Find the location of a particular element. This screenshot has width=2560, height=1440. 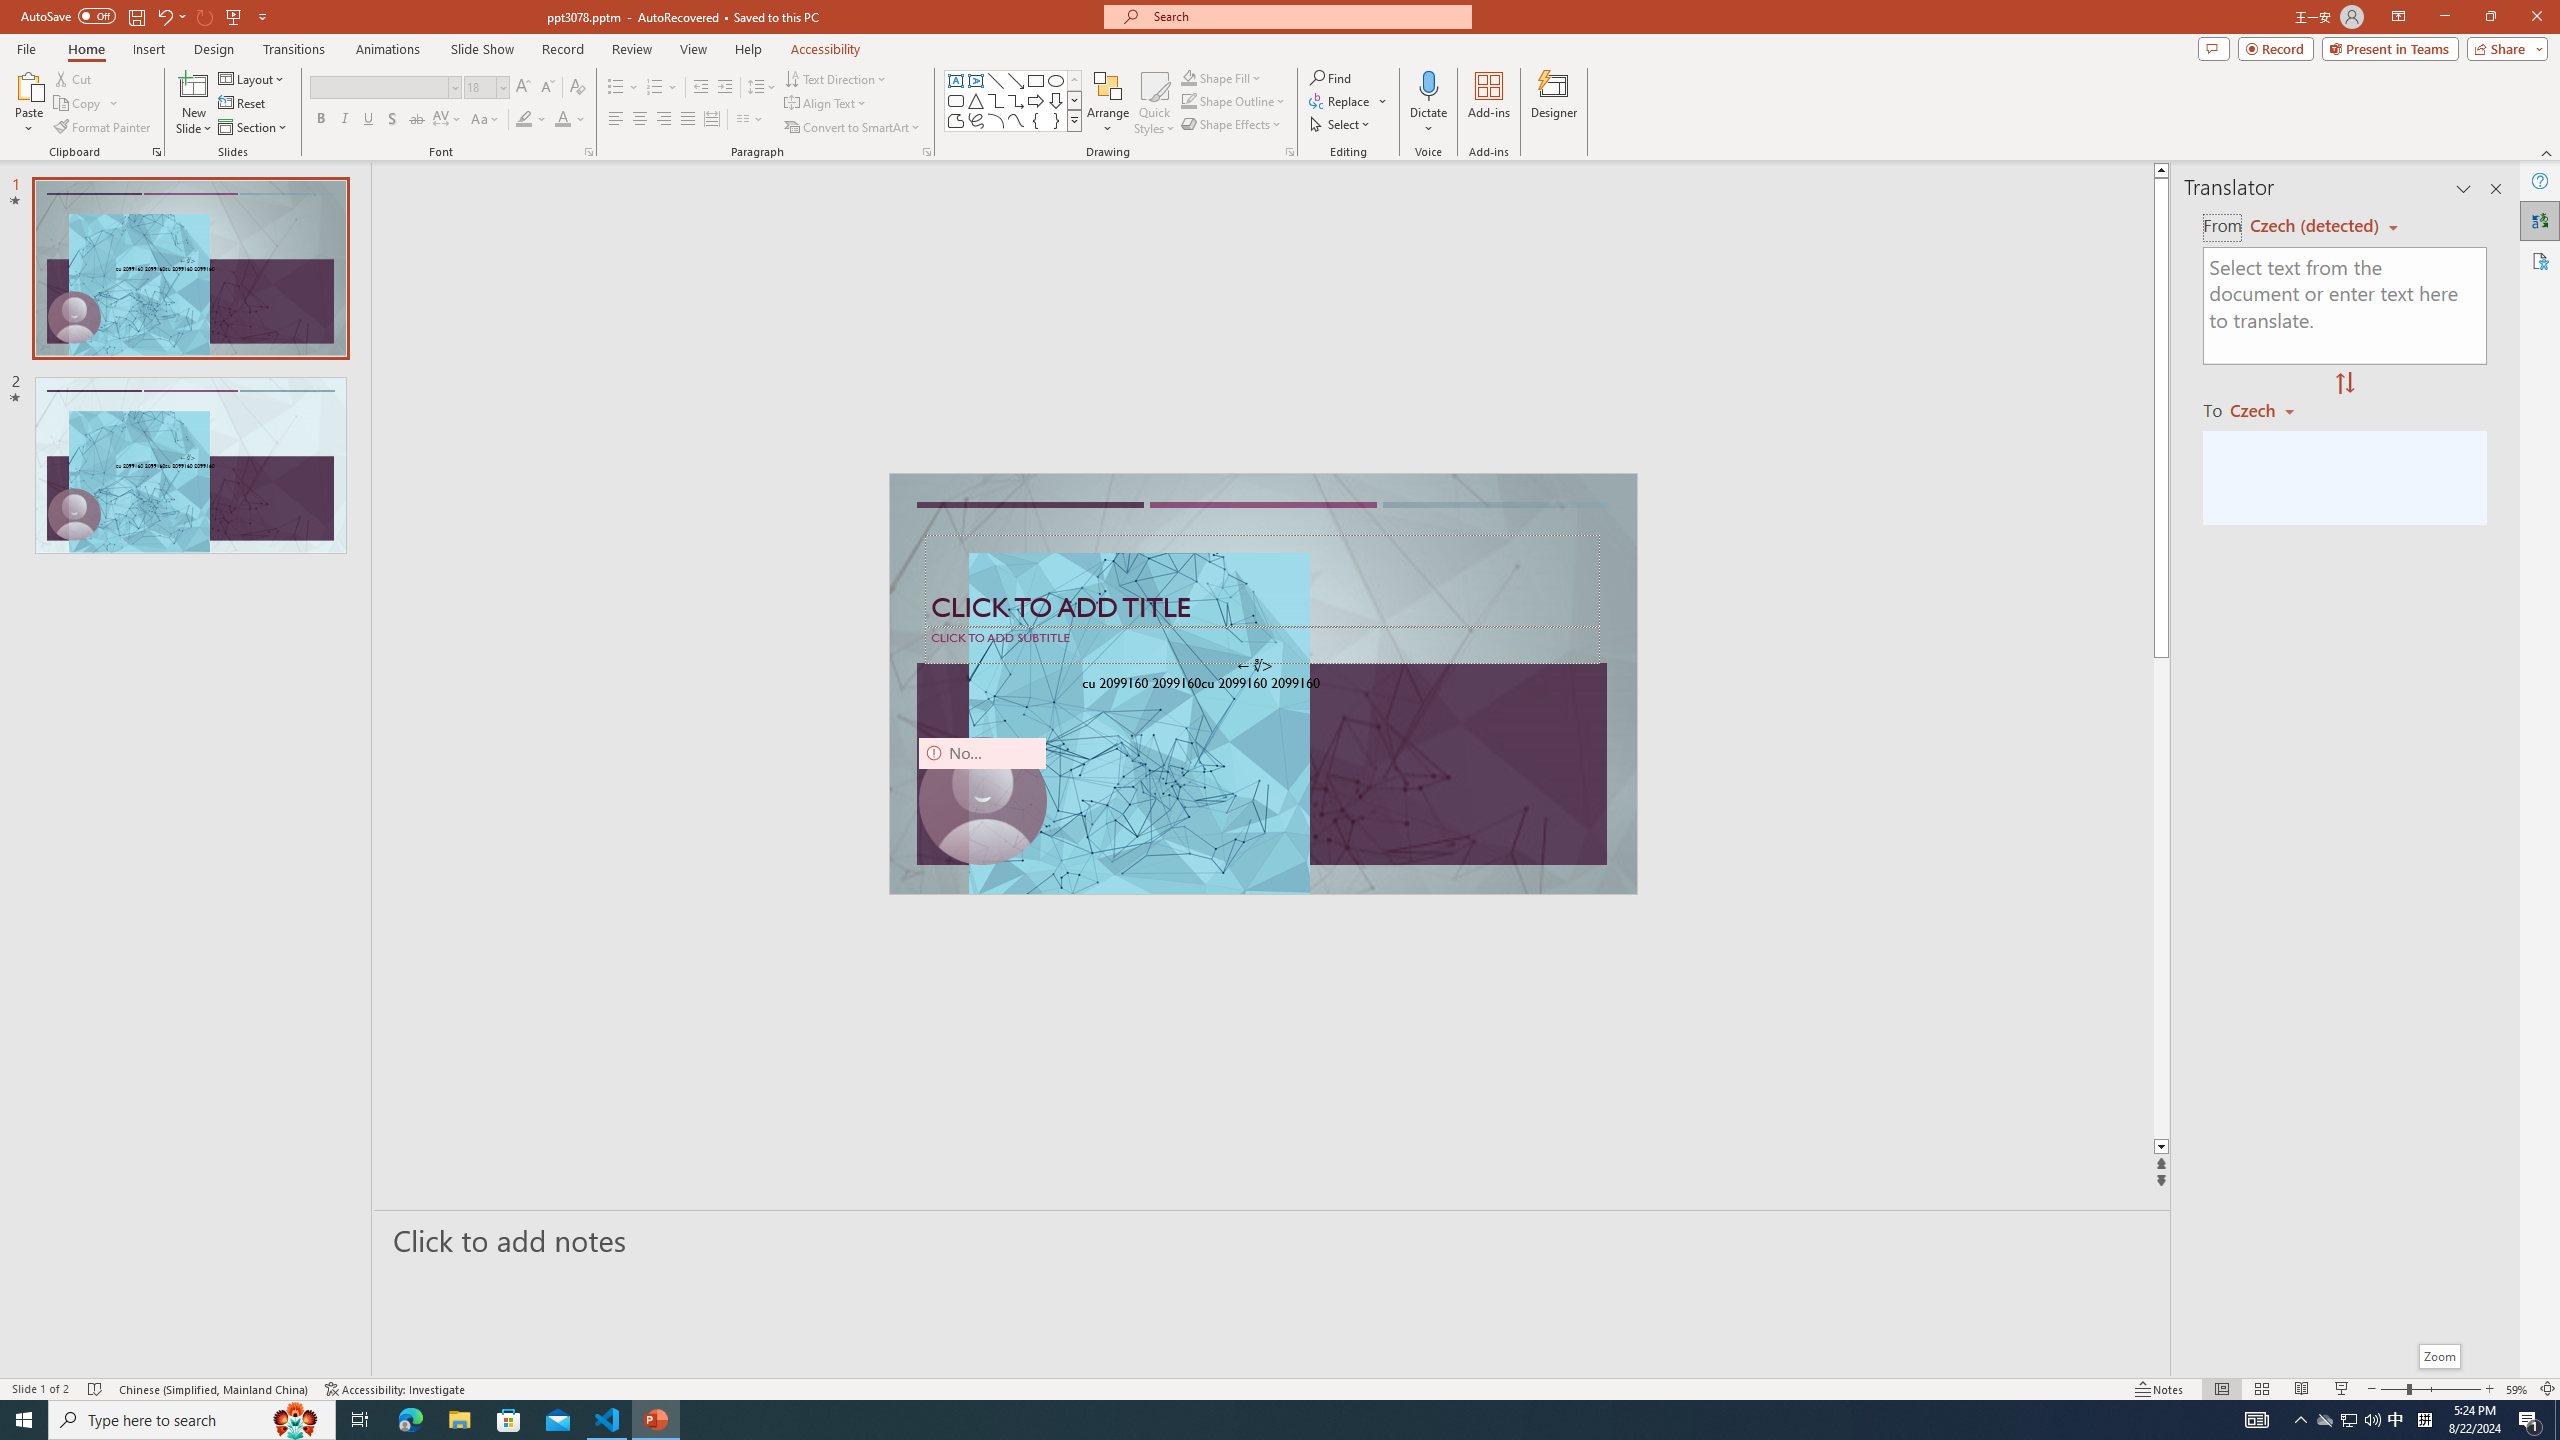

Subtitle TextBox is located at coordinates (1262, 644).